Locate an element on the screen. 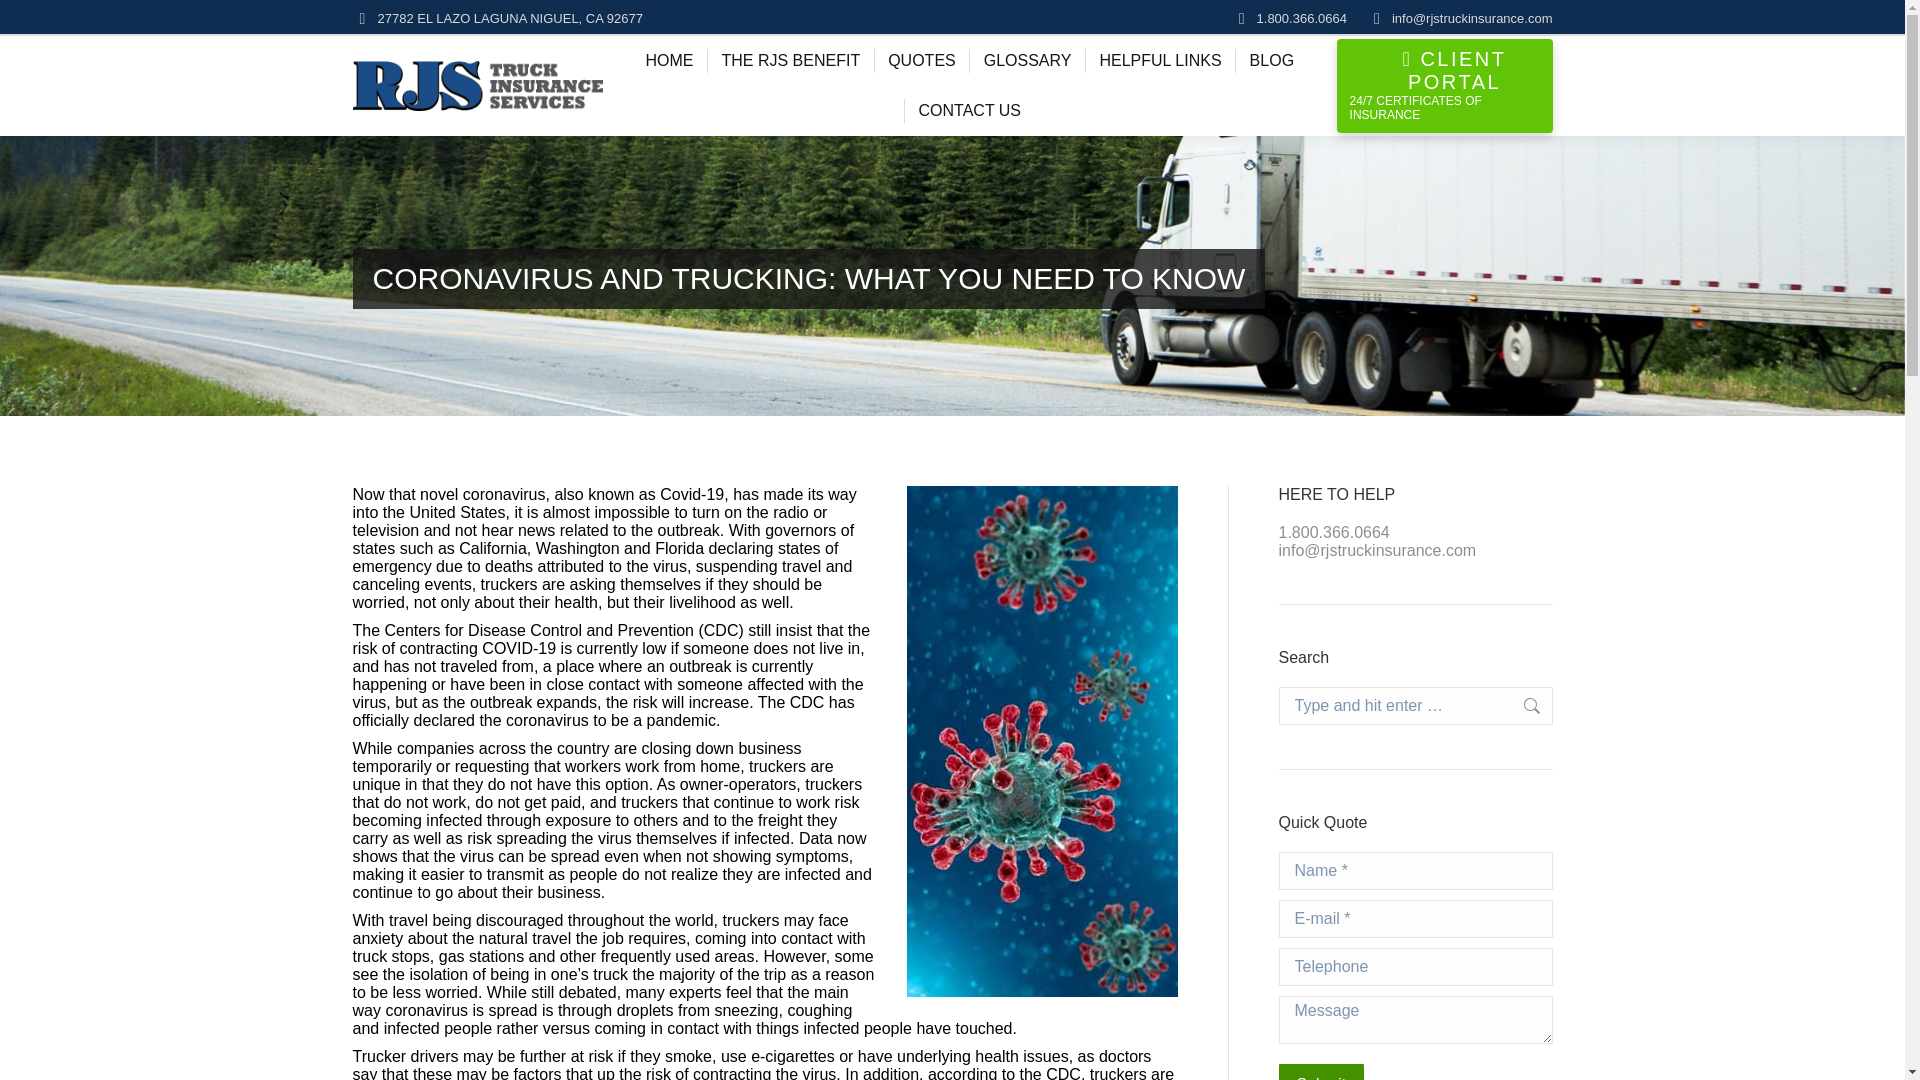 This screenshot has height=1080, width=1920. CONTACT US is located at coordinates (970, 110).